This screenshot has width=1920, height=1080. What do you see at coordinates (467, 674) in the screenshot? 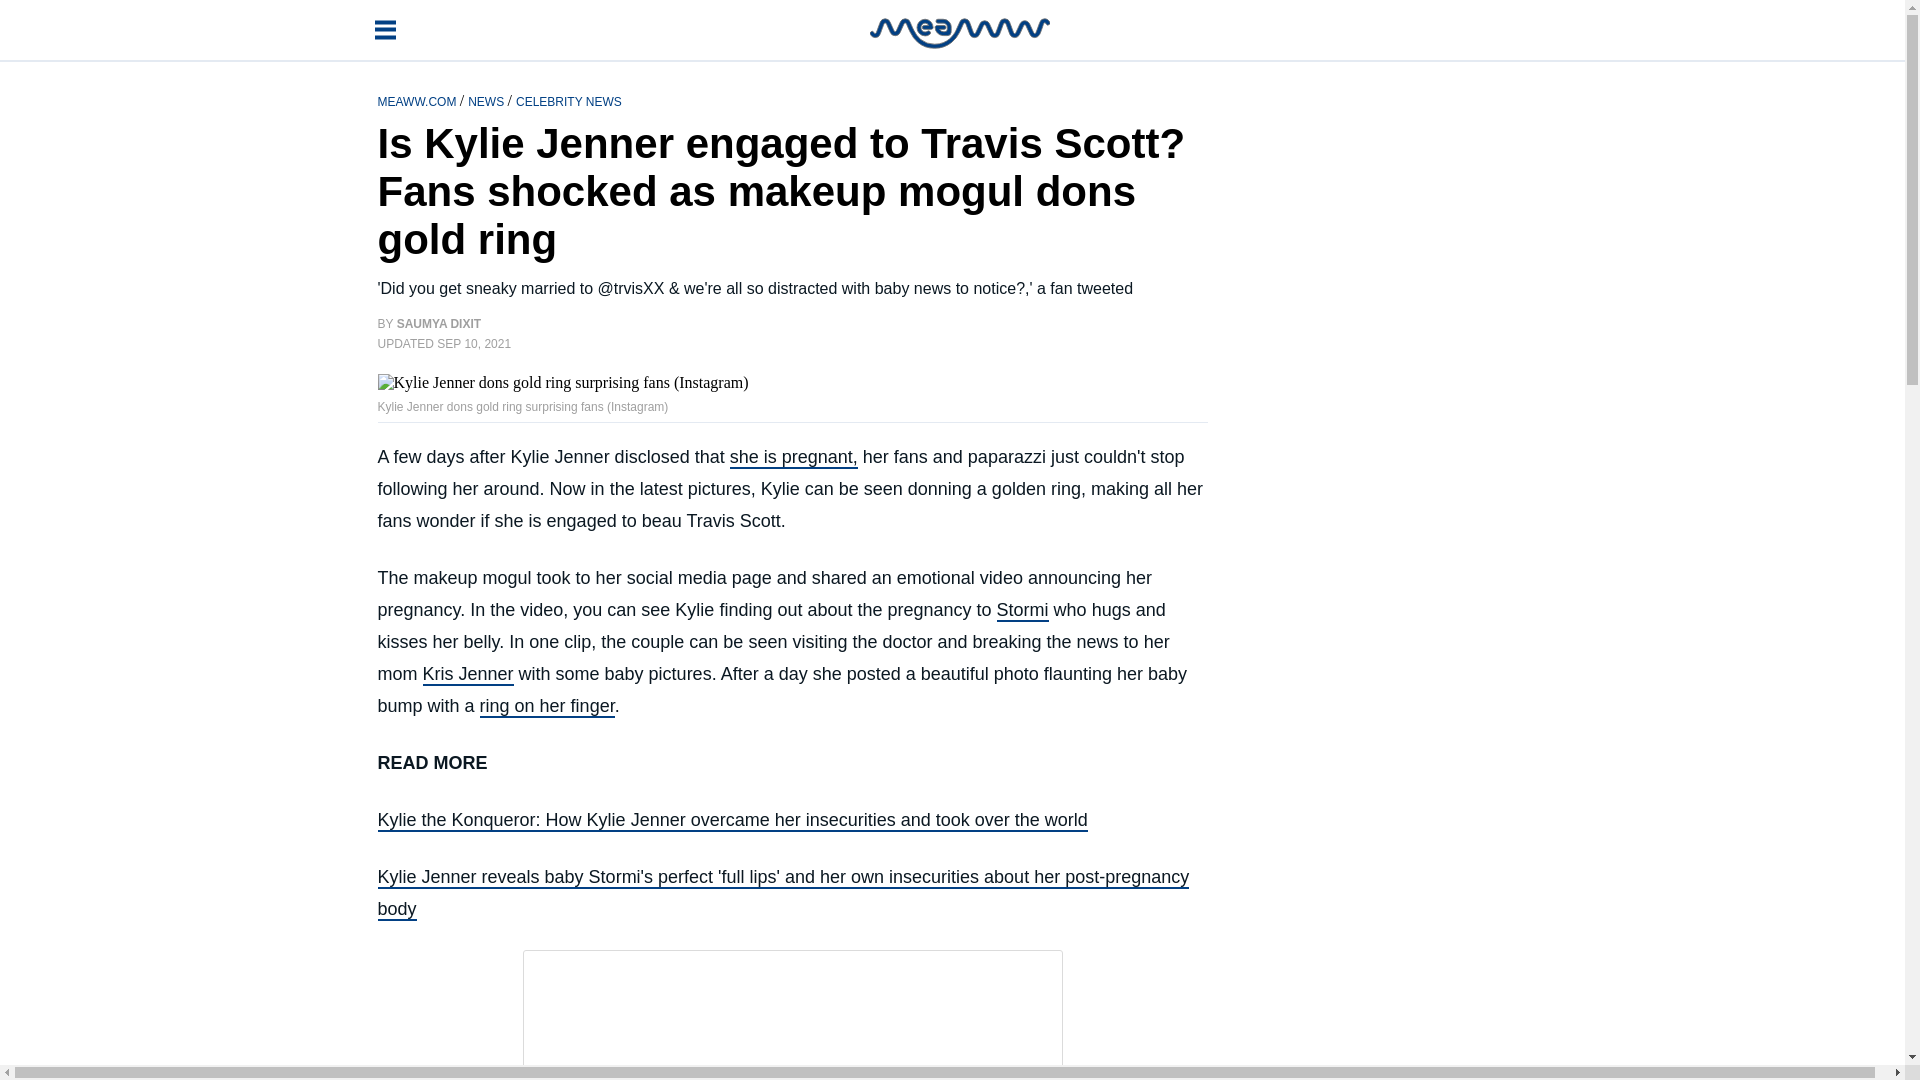
I see `Kris Jenner` at bounding box center [467, 674].